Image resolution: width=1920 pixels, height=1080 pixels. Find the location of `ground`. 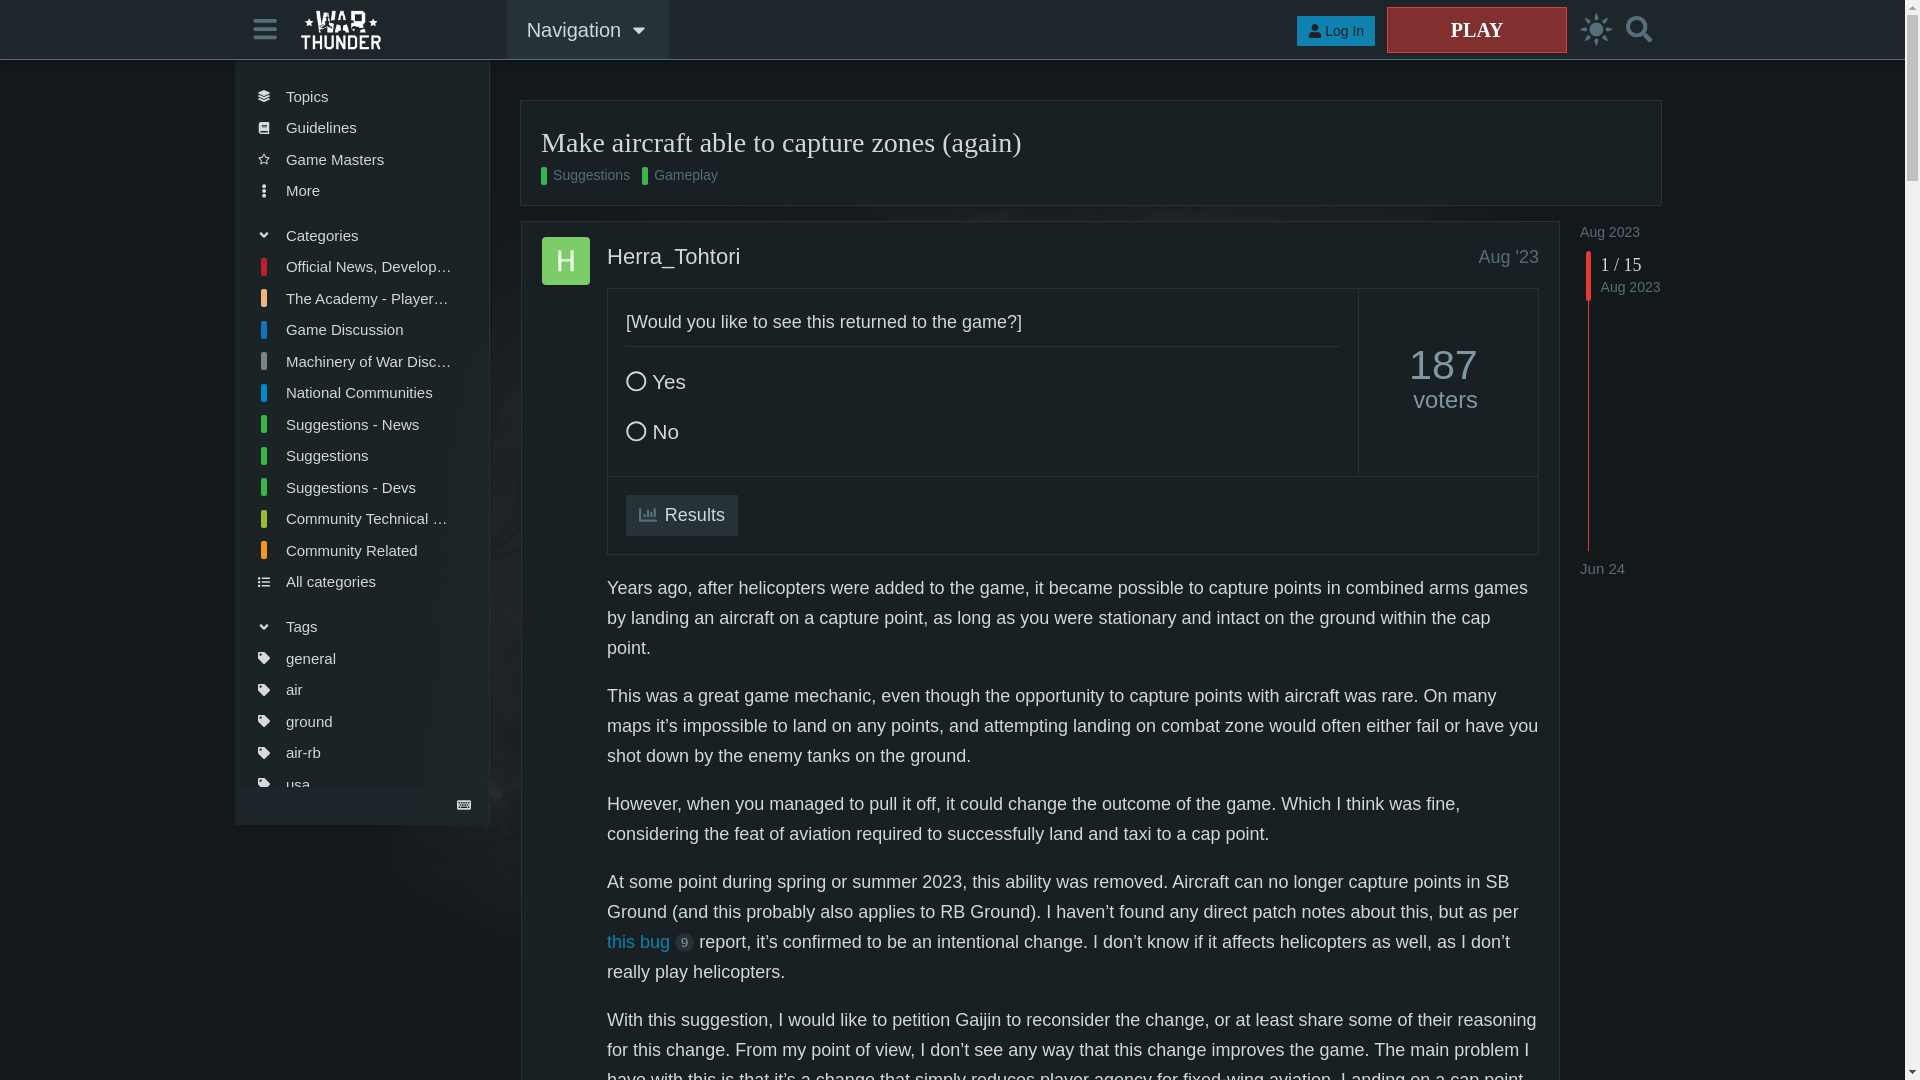

ground is located at coordinates (354, 720).